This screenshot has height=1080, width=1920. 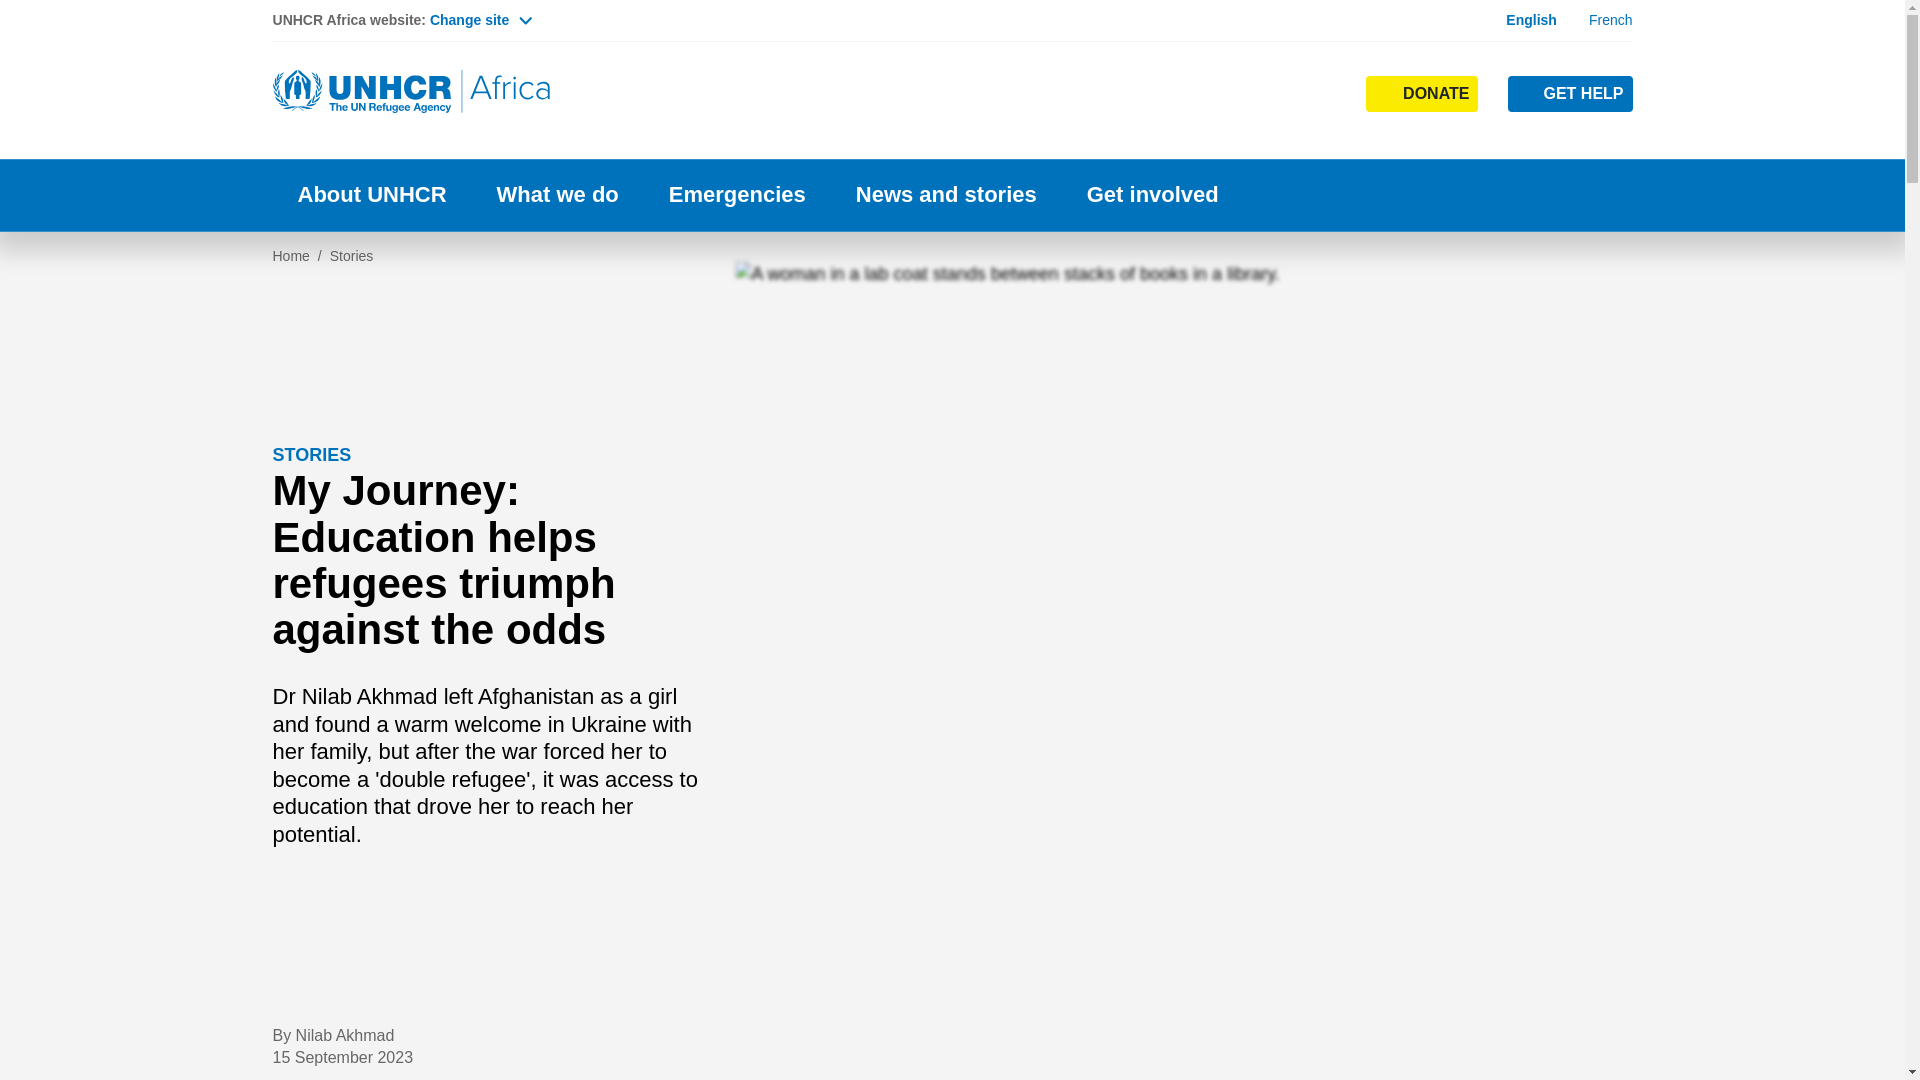 I want to click on Search, so click(x=1258, y=132).